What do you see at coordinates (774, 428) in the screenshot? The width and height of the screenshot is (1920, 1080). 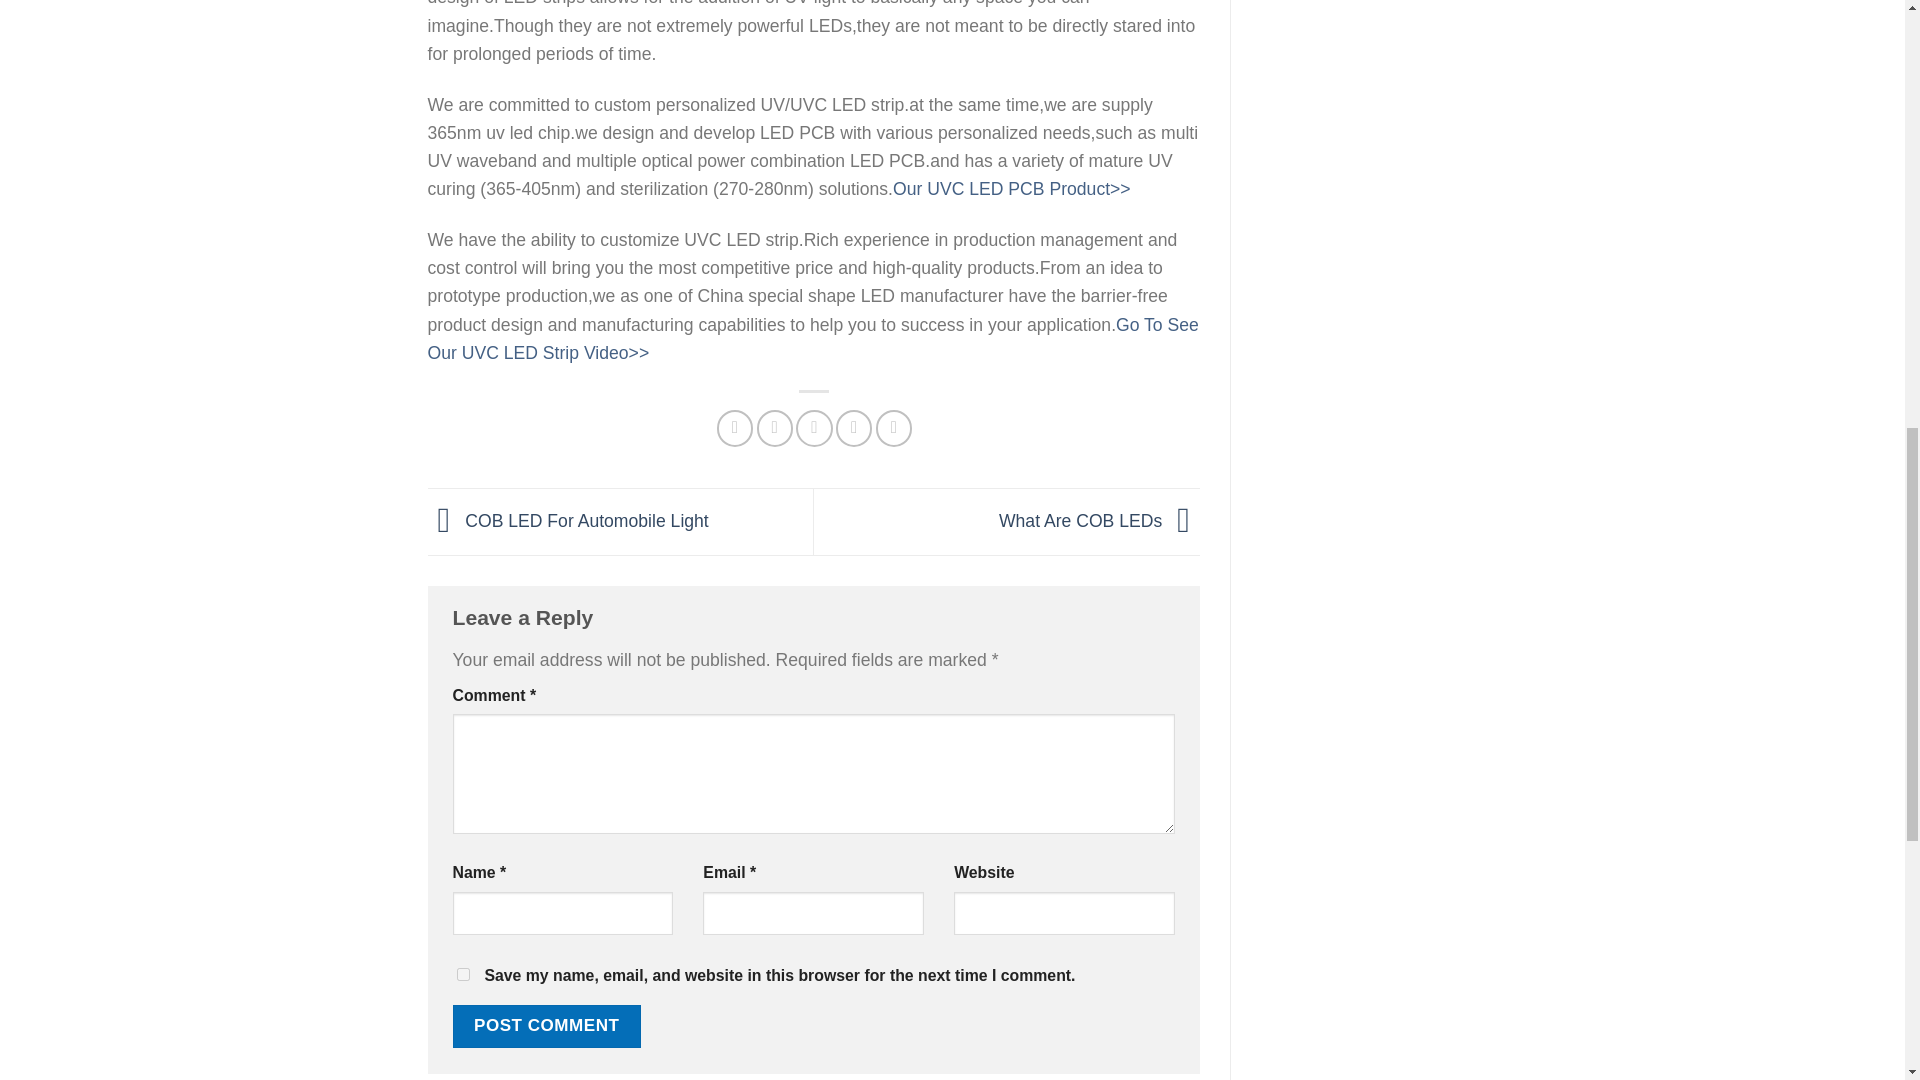 I see `Share on Twitter` at bounding box center [774, 428].